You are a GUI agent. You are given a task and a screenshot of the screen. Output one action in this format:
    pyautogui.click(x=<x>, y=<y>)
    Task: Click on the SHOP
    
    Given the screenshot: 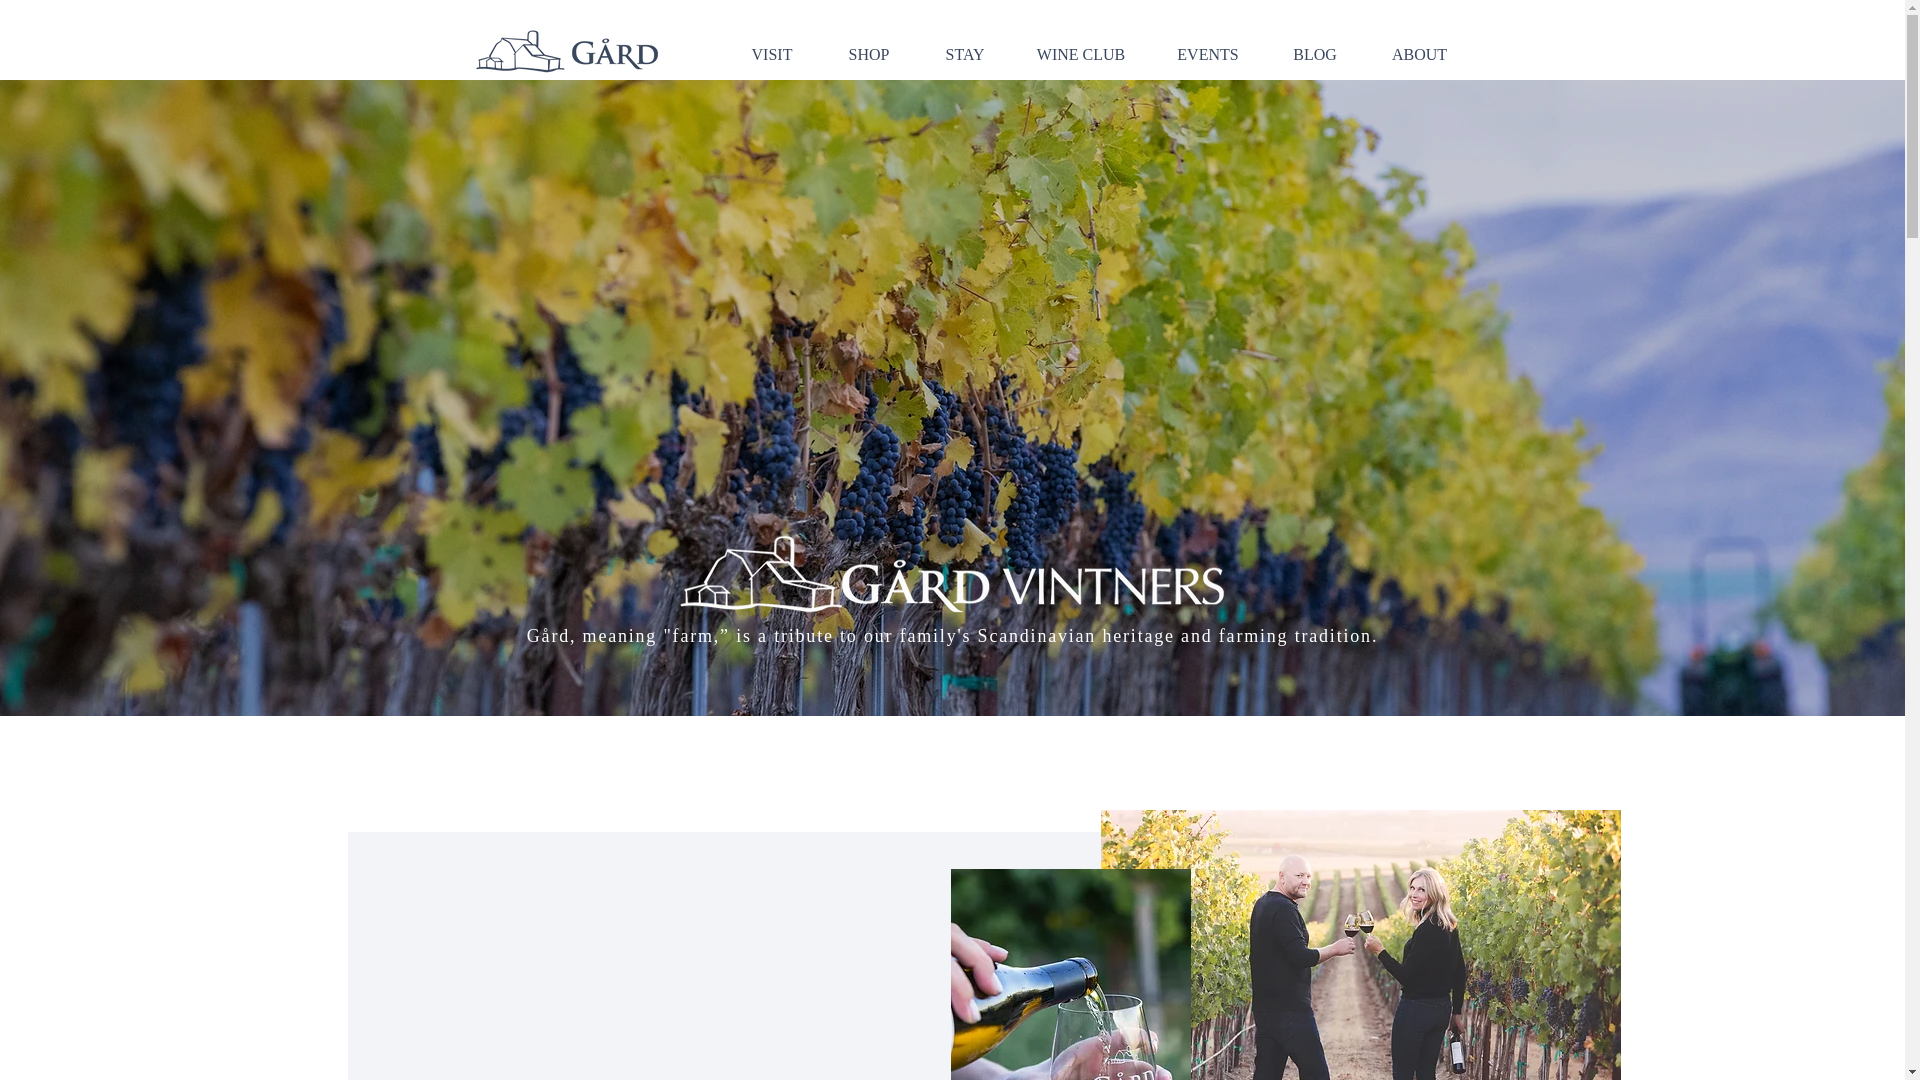 What is the action you would take?
    pyautogui.click(x=869, y=54)
    